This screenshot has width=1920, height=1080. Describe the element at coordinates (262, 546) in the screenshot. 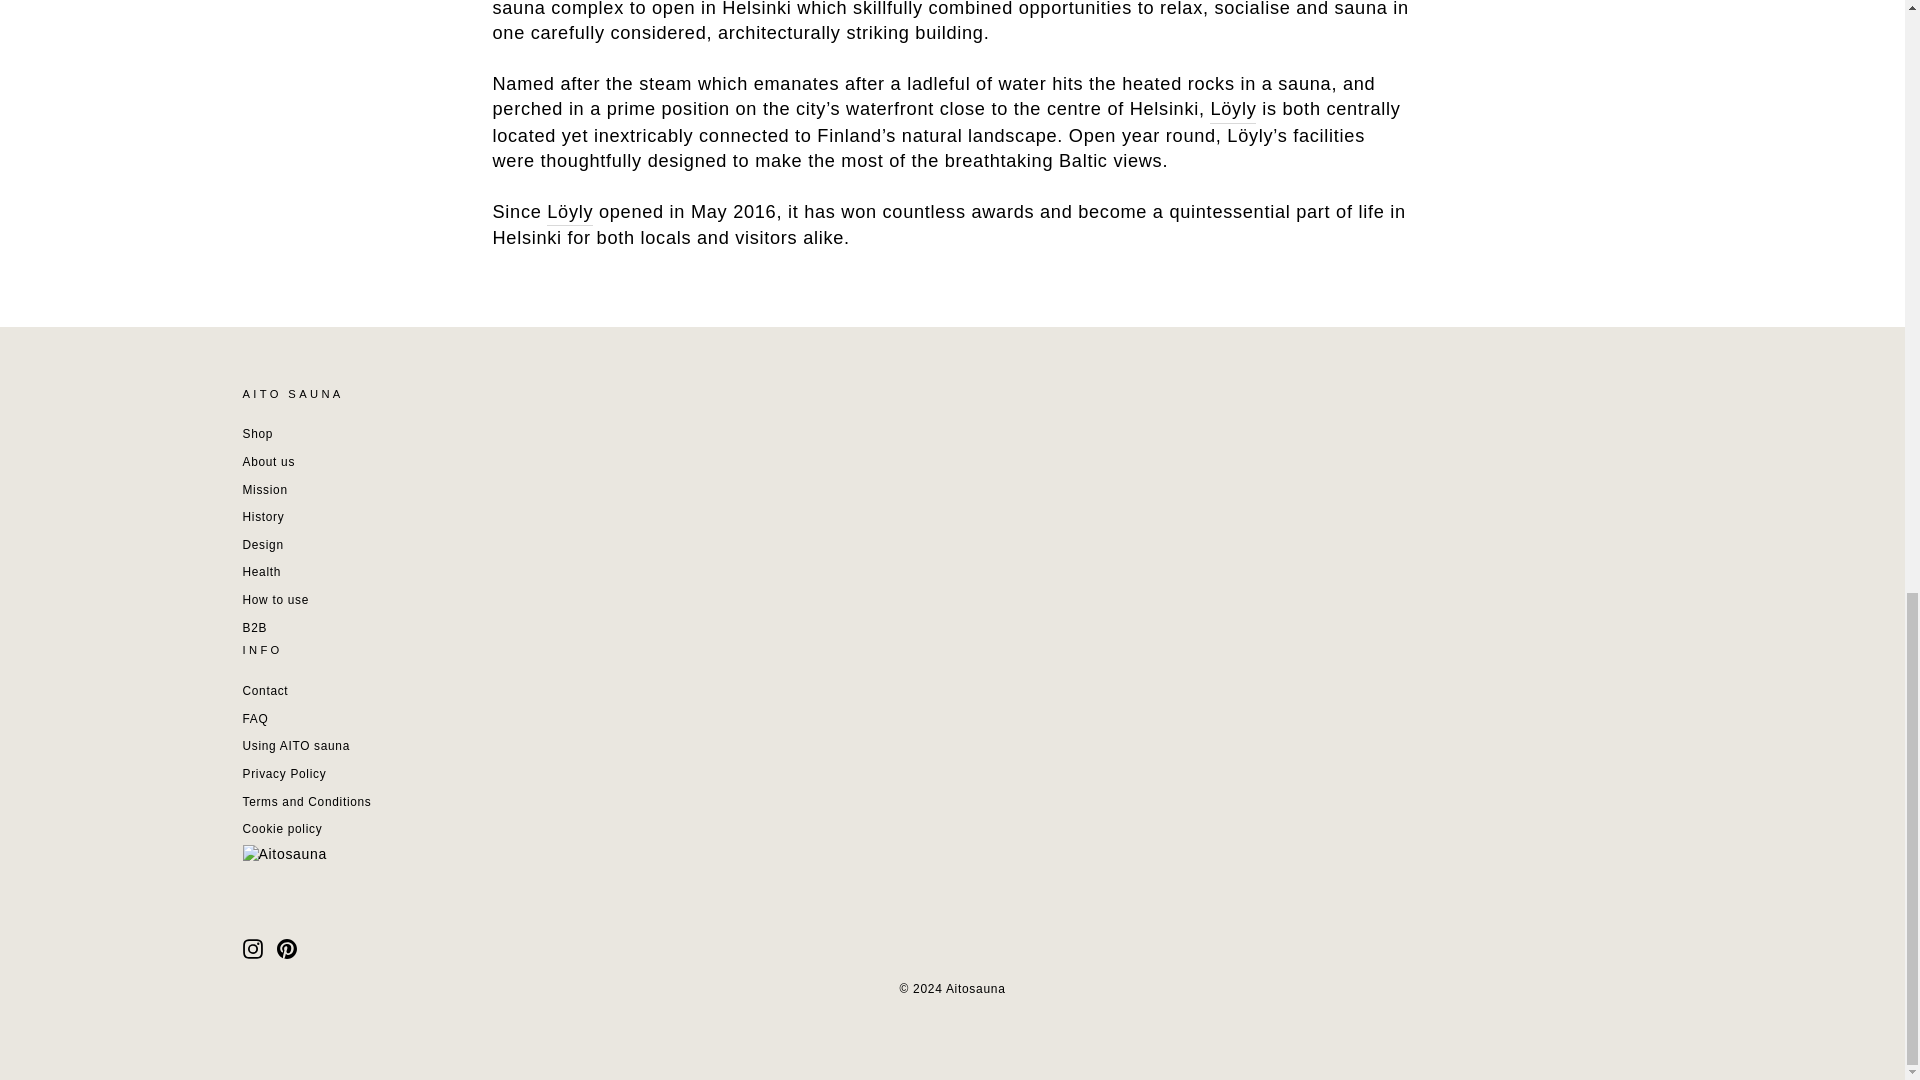

I see `Design` at that location.